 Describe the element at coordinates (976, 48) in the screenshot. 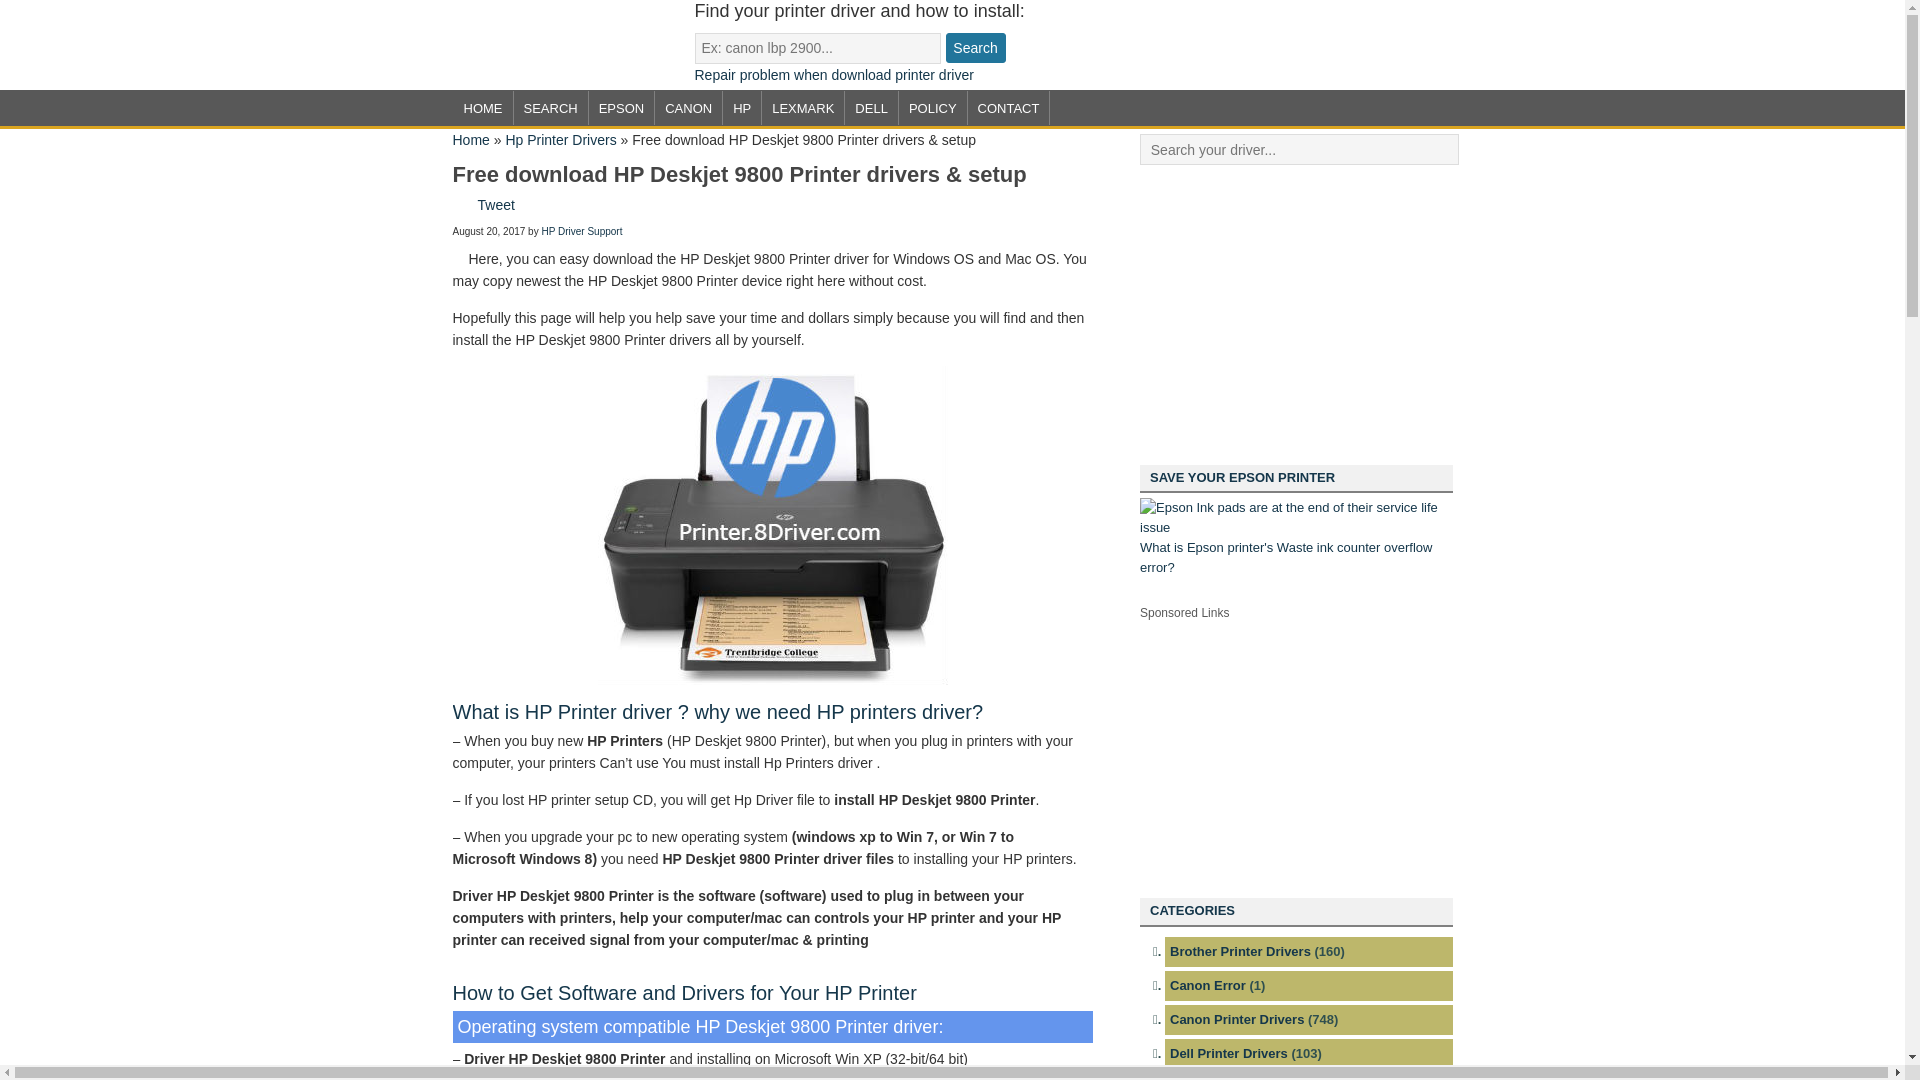

I see `Search` at that location.